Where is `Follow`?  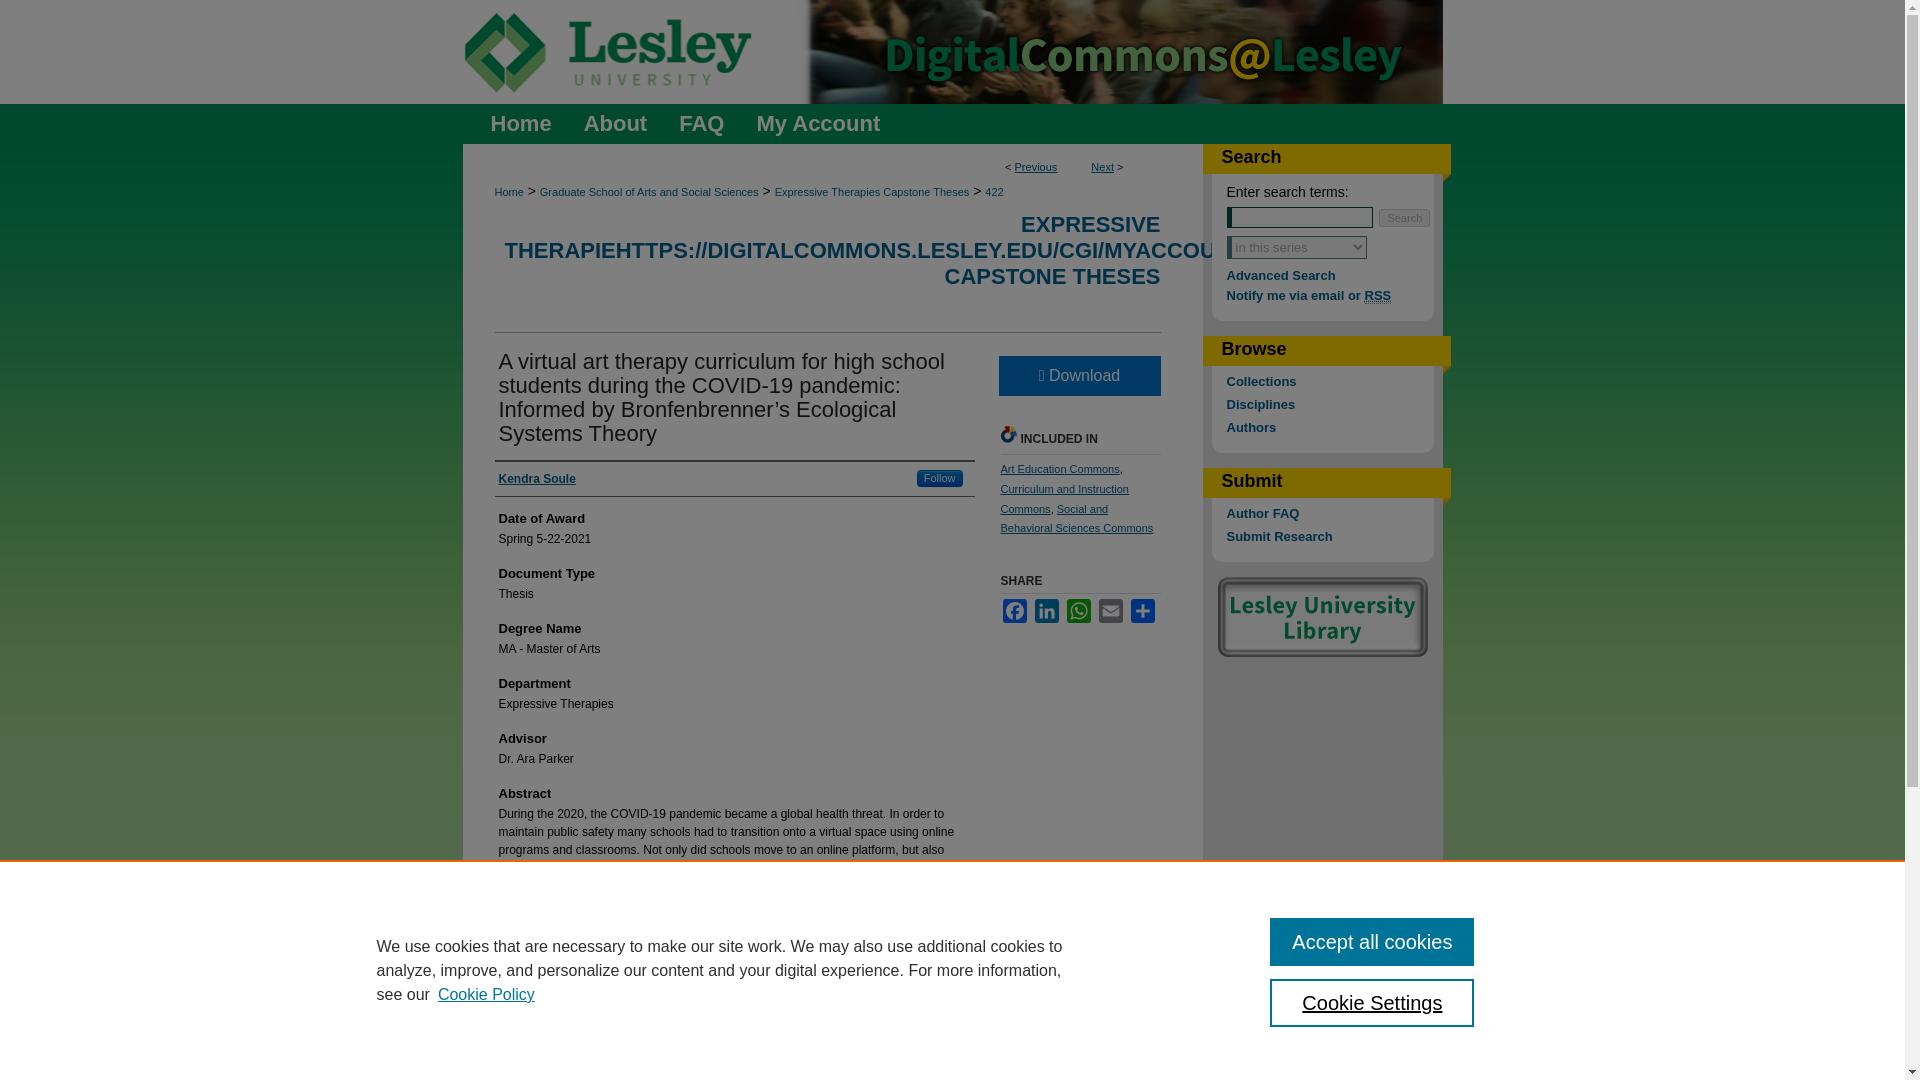
Follow is located at coordinates (940, 478).